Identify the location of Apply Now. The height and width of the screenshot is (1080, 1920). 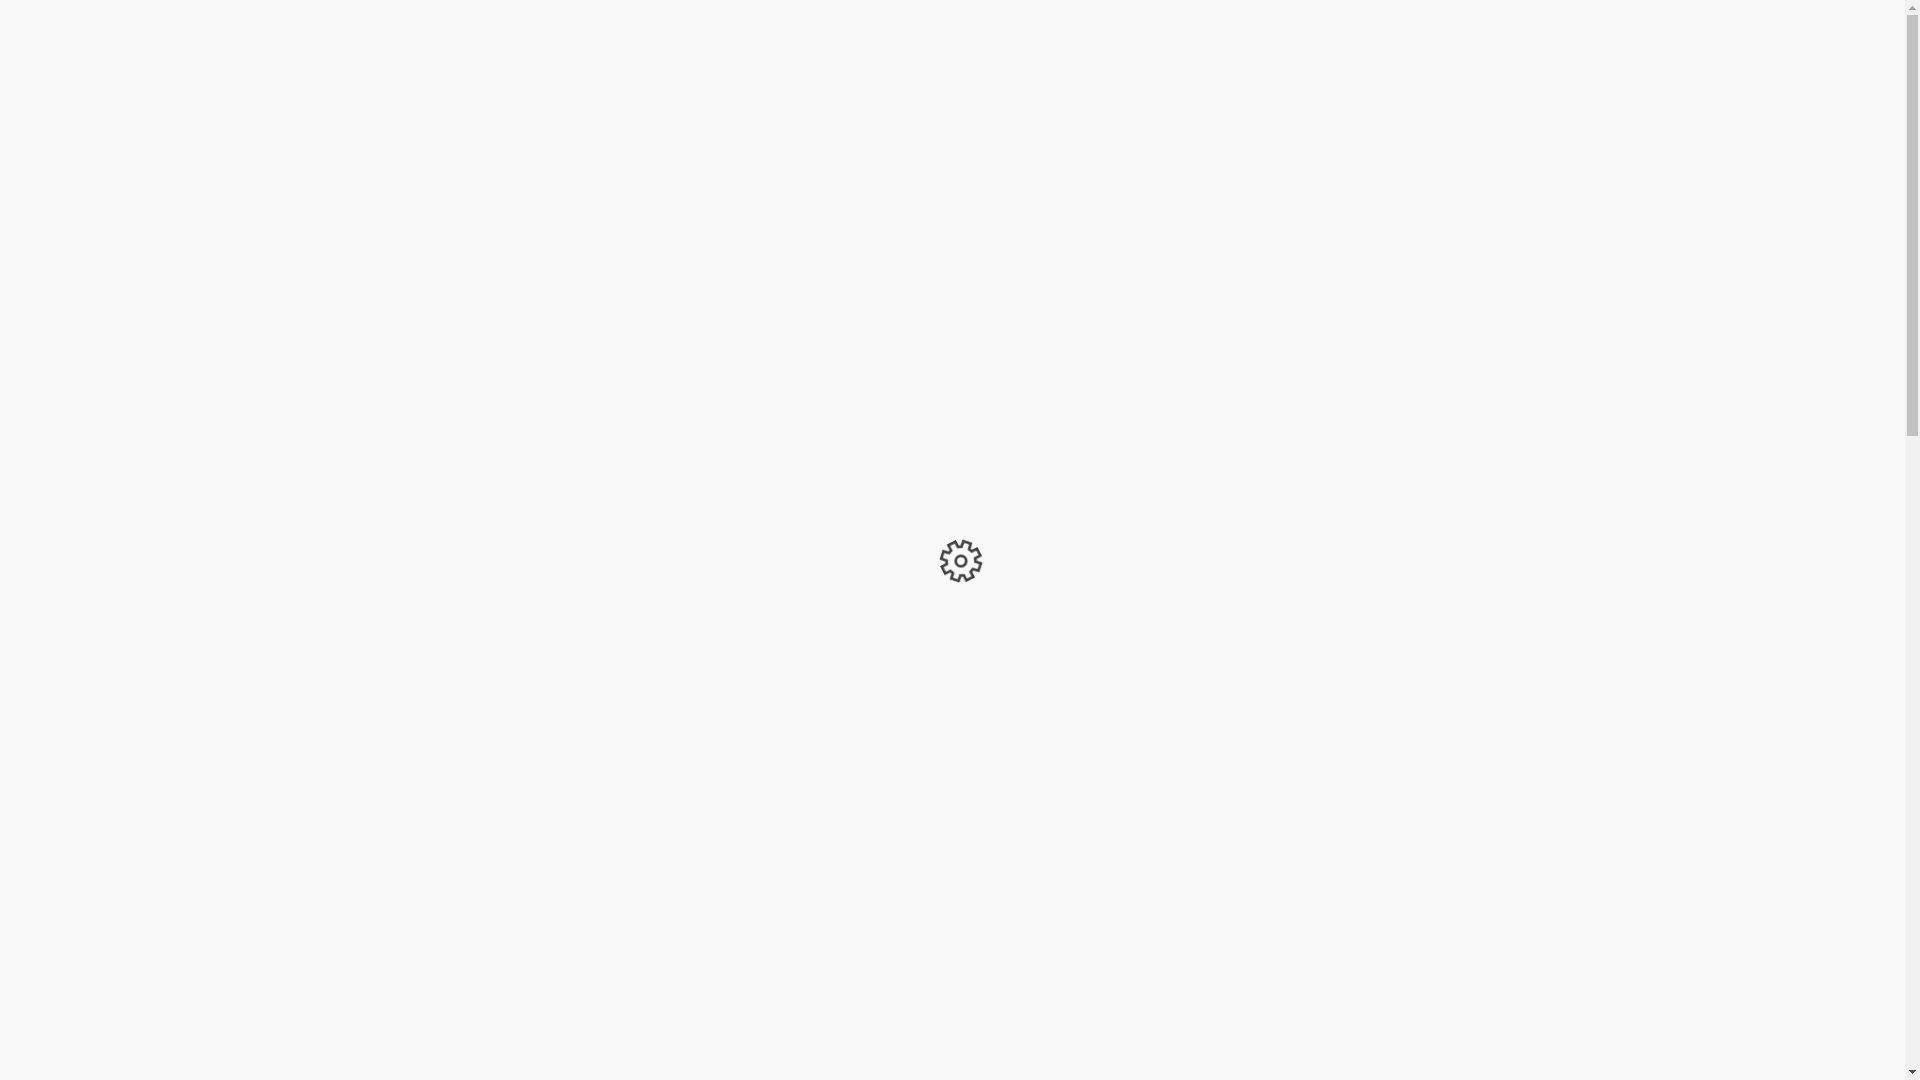
(1820, 32).